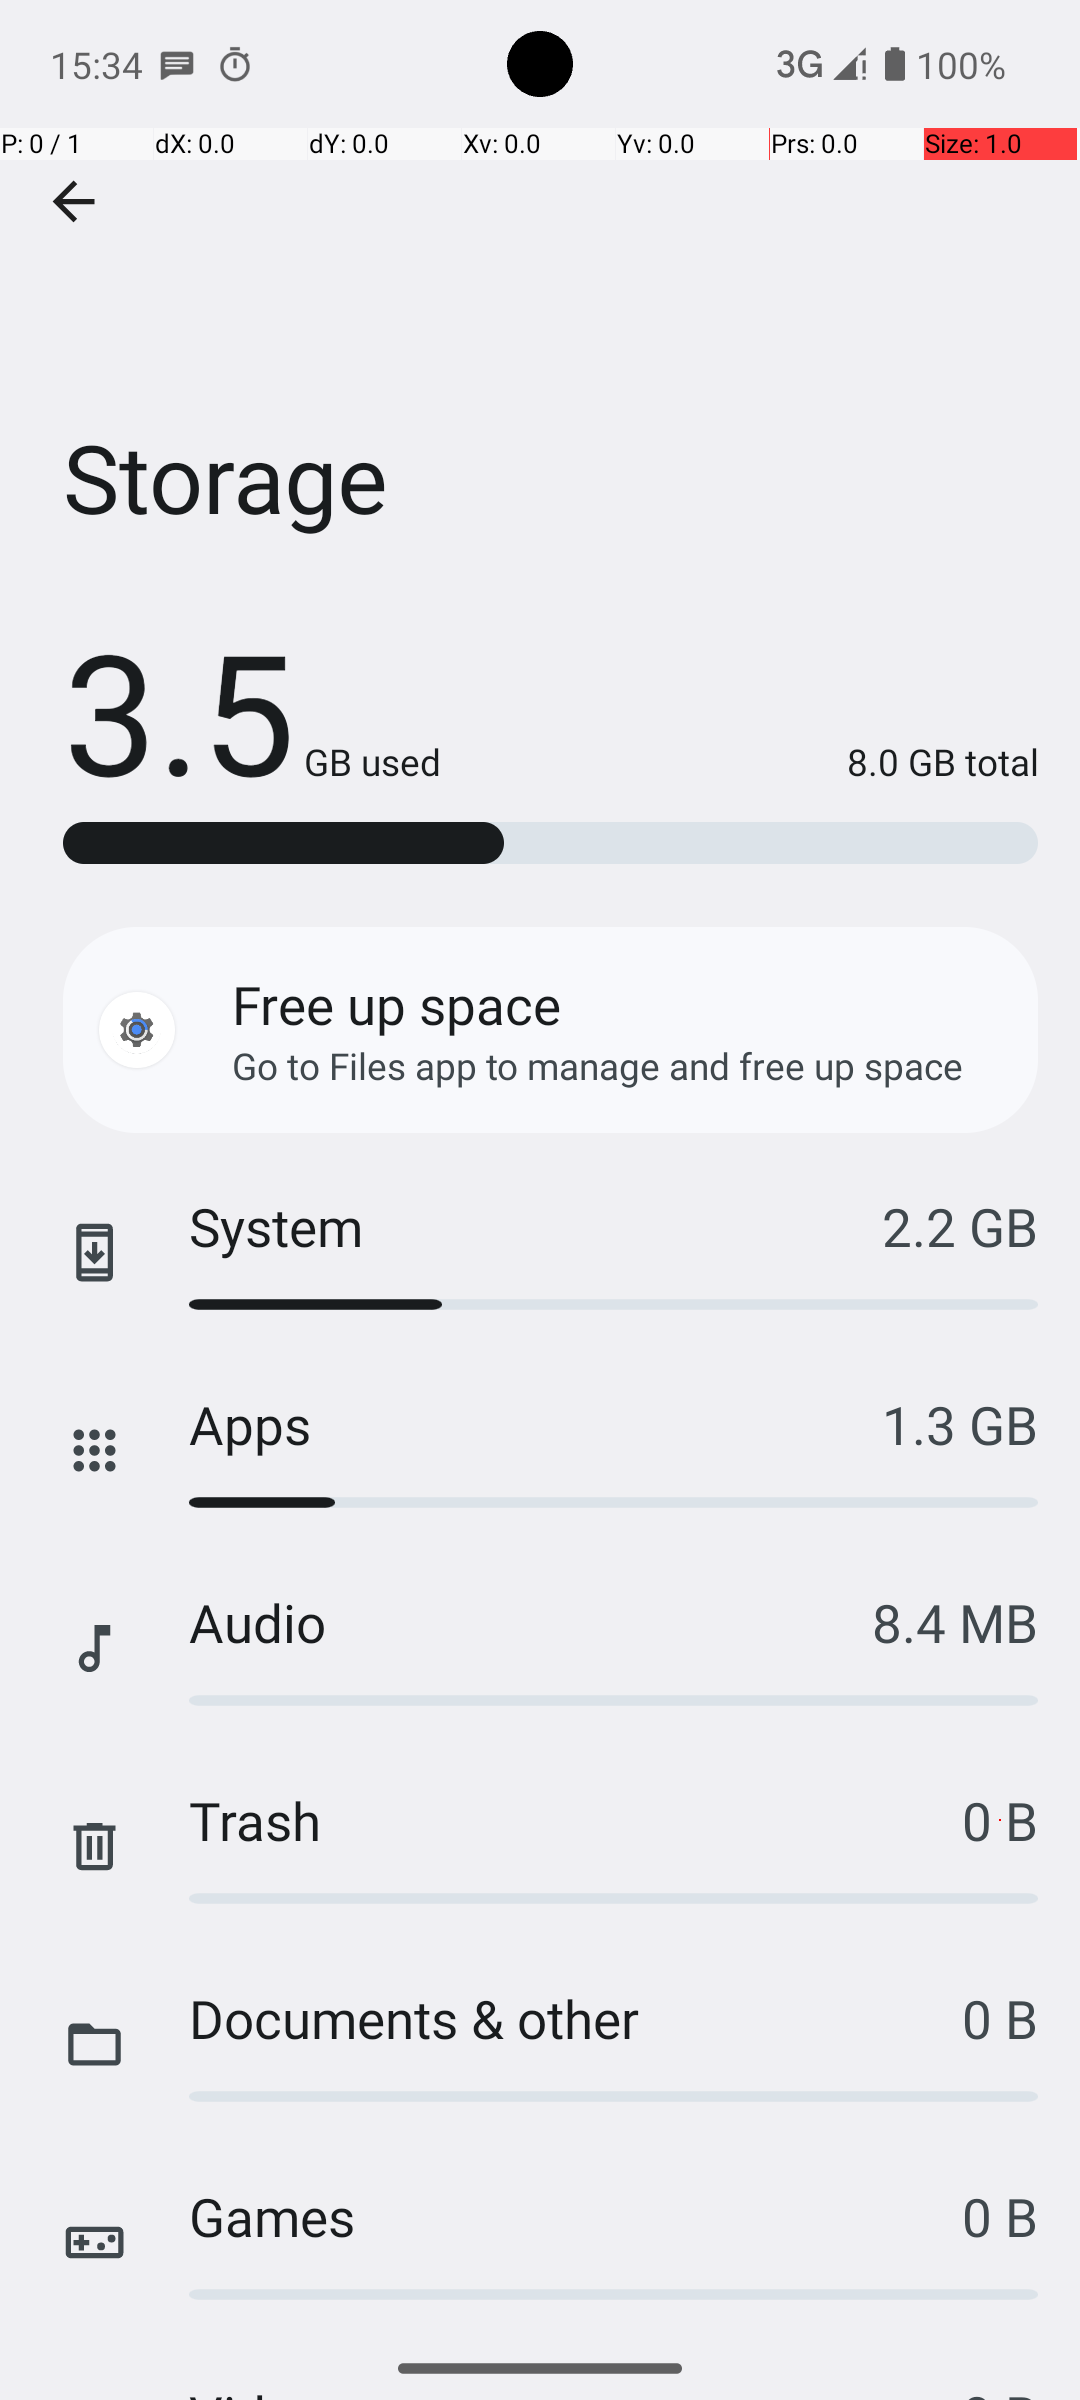  Describe the element at coordinates (740, 762) in the screenshot. I see `8.0 GB total` at that location.